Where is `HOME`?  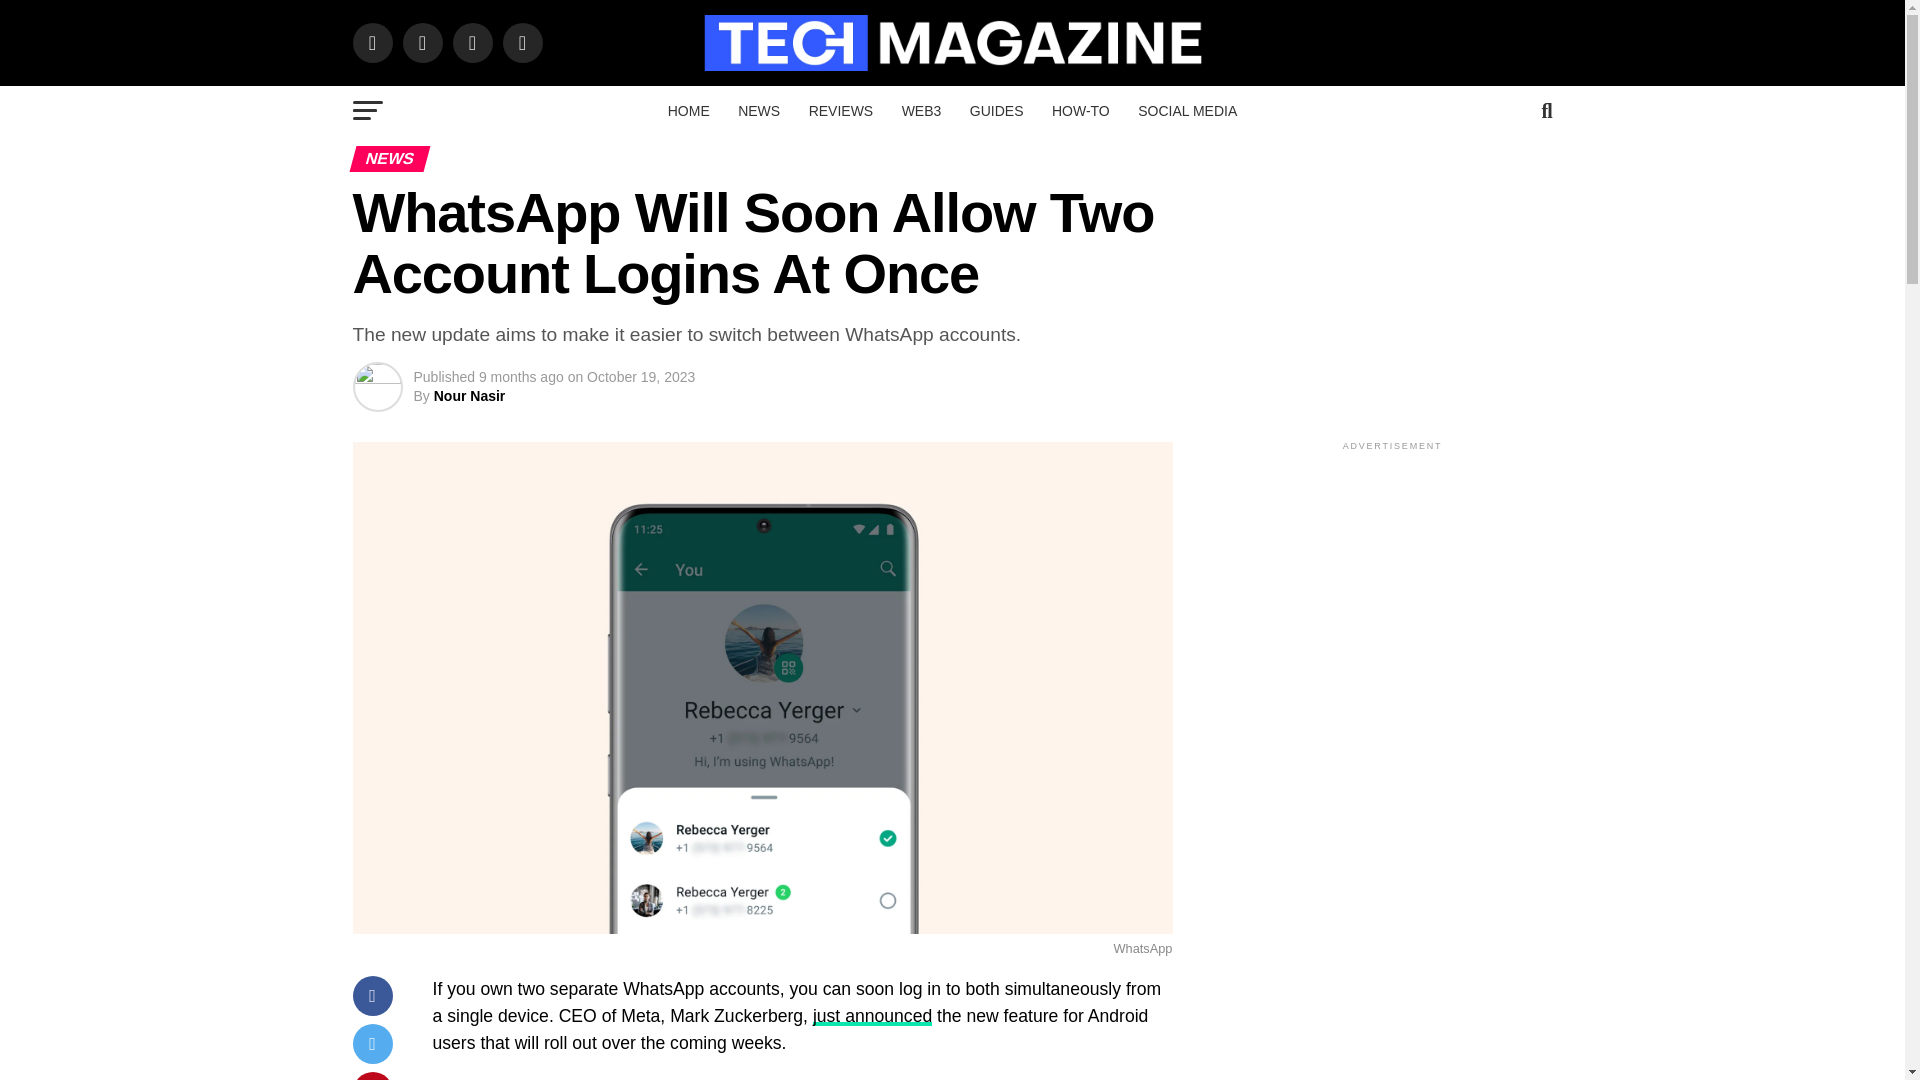
HOME is located at coordinates (688, 111).